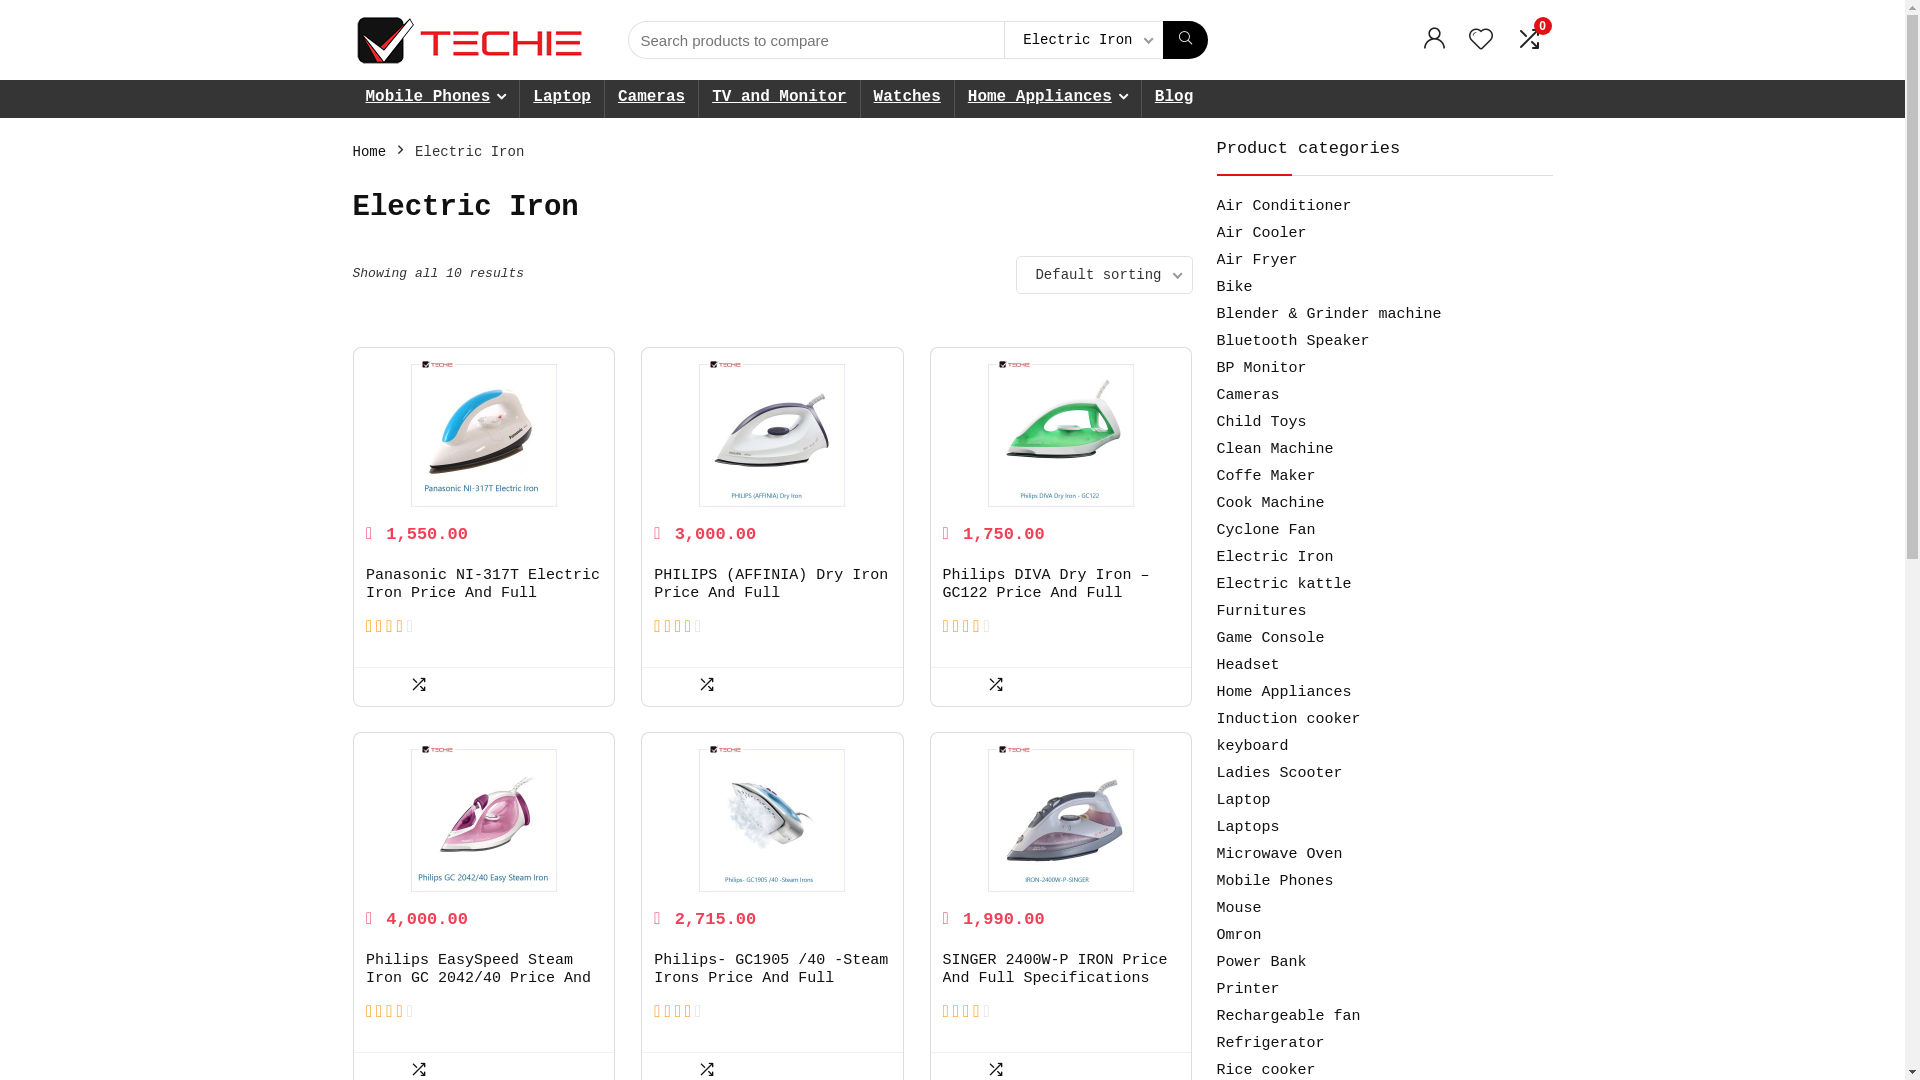 The width and height of the screenshot is (1920, 1080). Describe the element at coordinates (1270, 504) in the screenshot. I see `Cook Machine` at that location.